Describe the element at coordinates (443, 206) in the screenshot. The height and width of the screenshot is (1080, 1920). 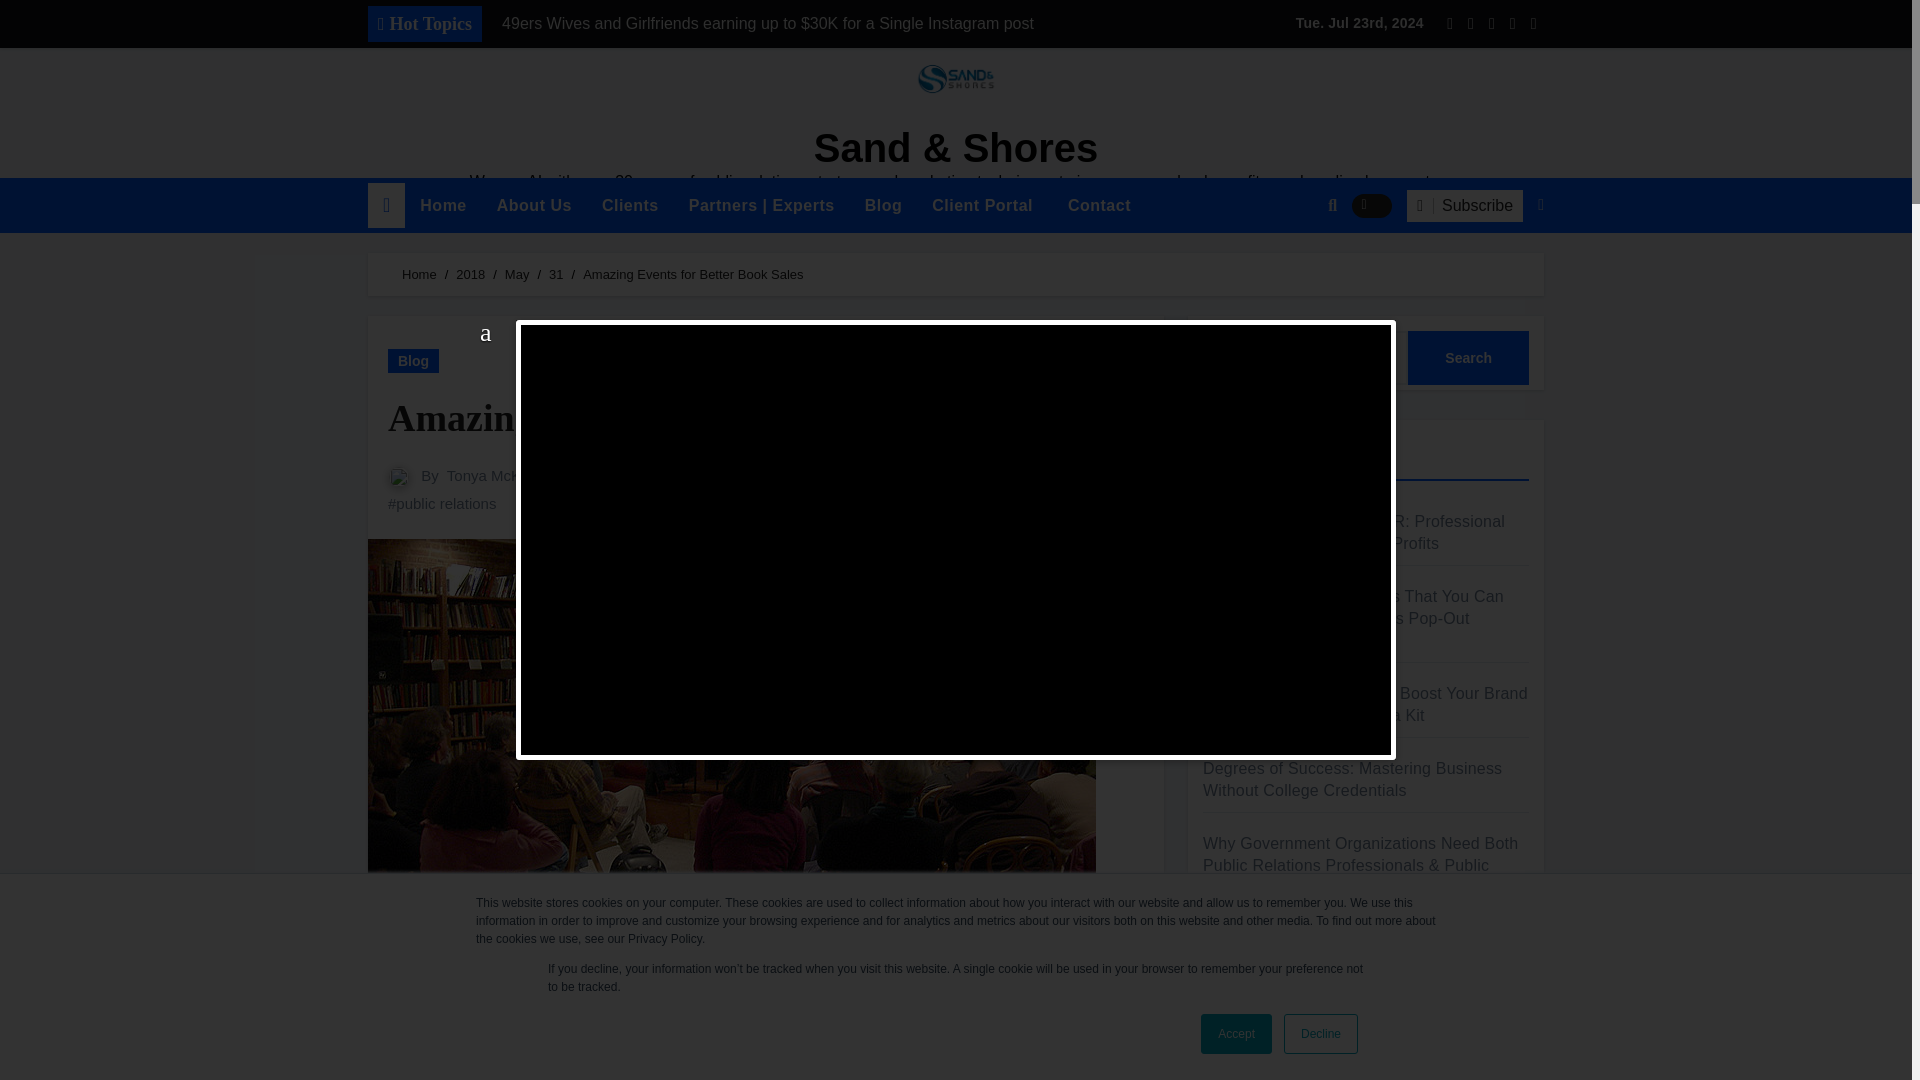
I see `Home` at that location.